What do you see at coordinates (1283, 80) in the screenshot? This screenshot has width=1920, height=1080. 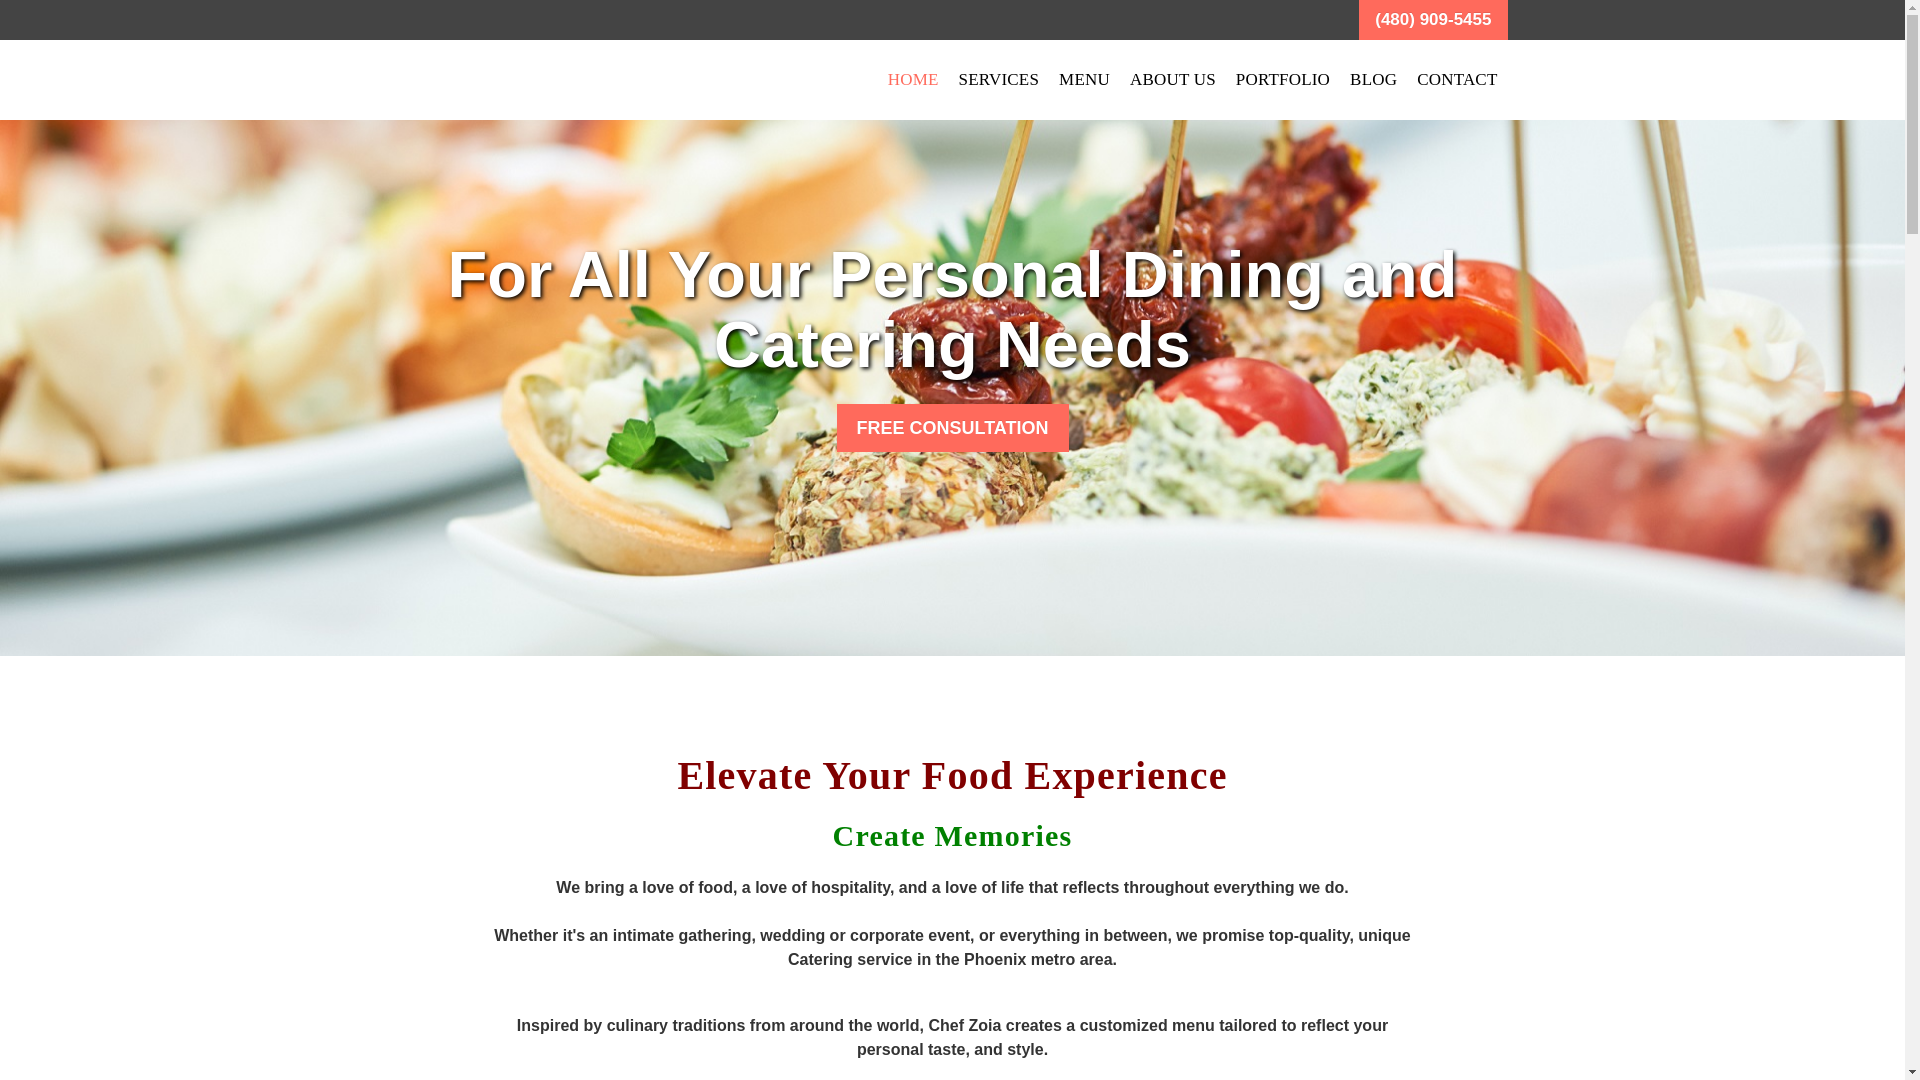 I see `PORTFOLIO` at bounding box center [1283, 80].